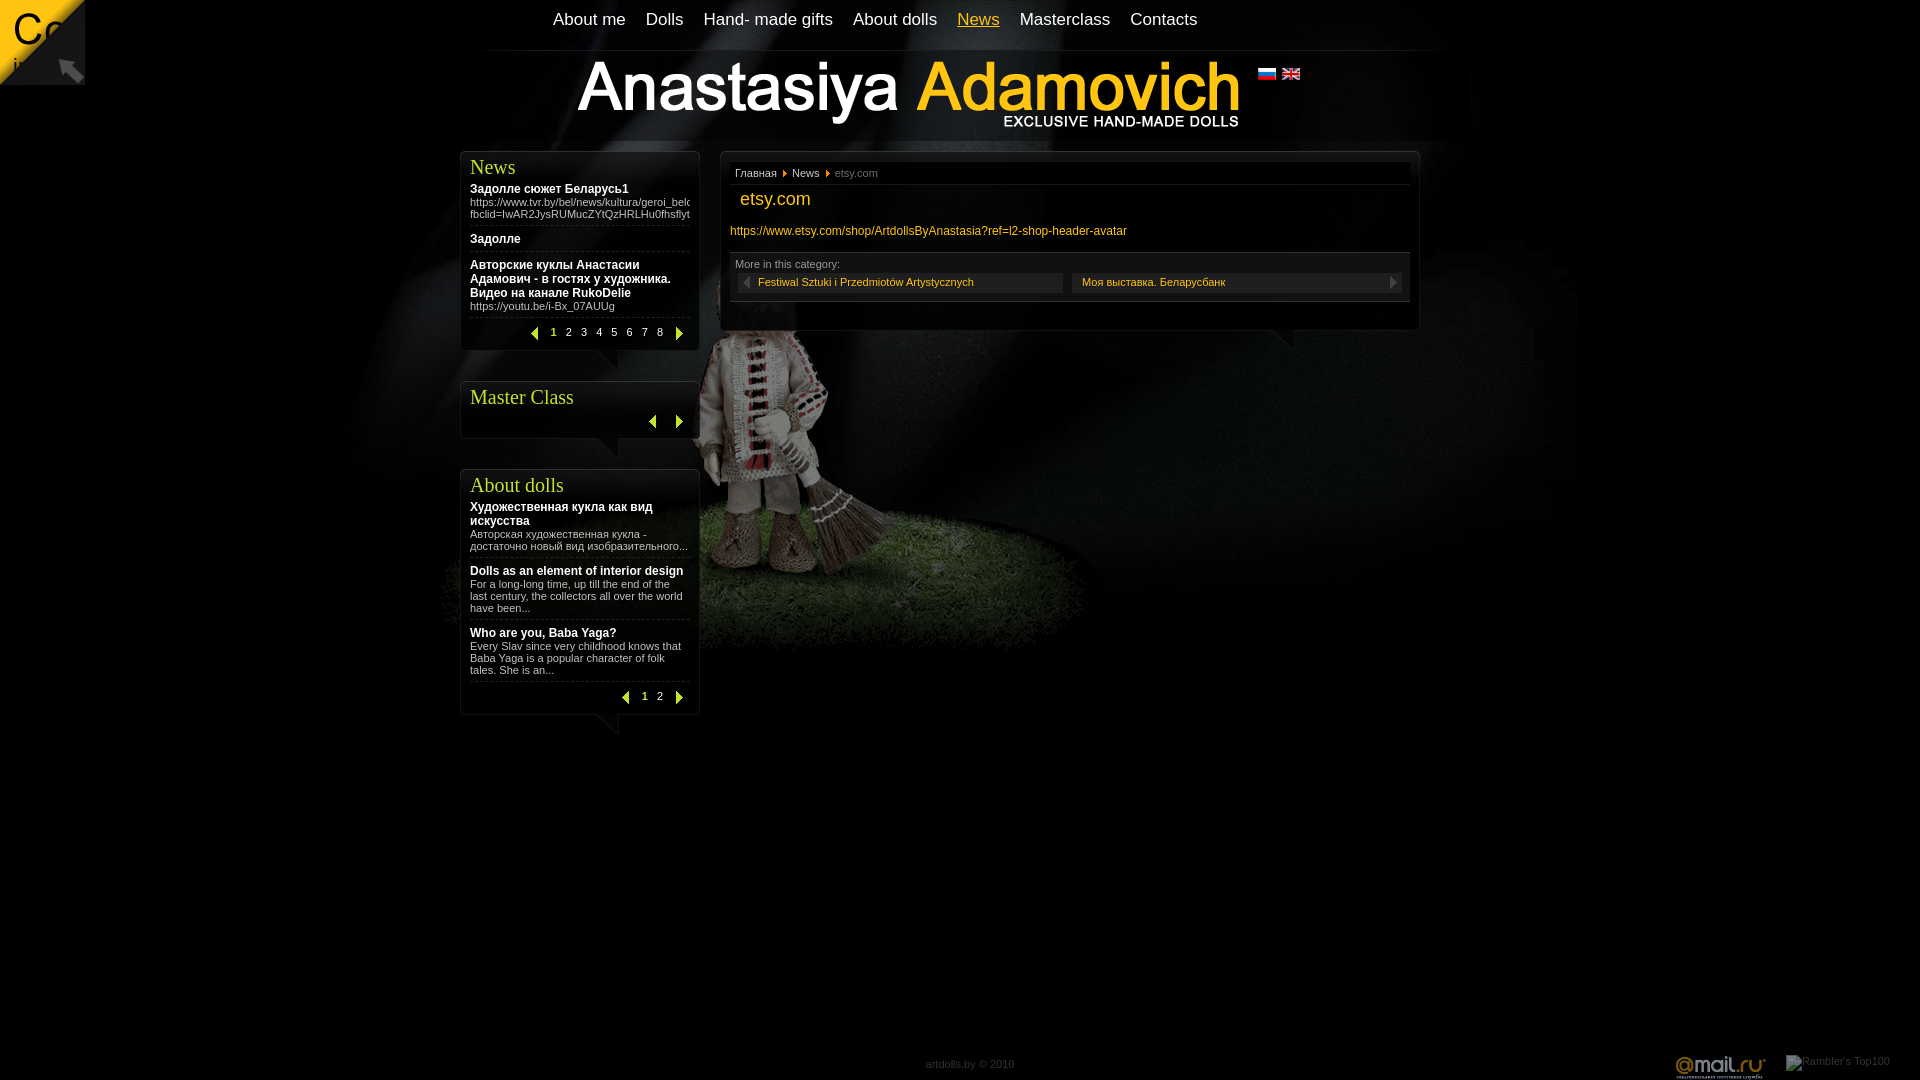  I want to click on News, so click(978, 20).